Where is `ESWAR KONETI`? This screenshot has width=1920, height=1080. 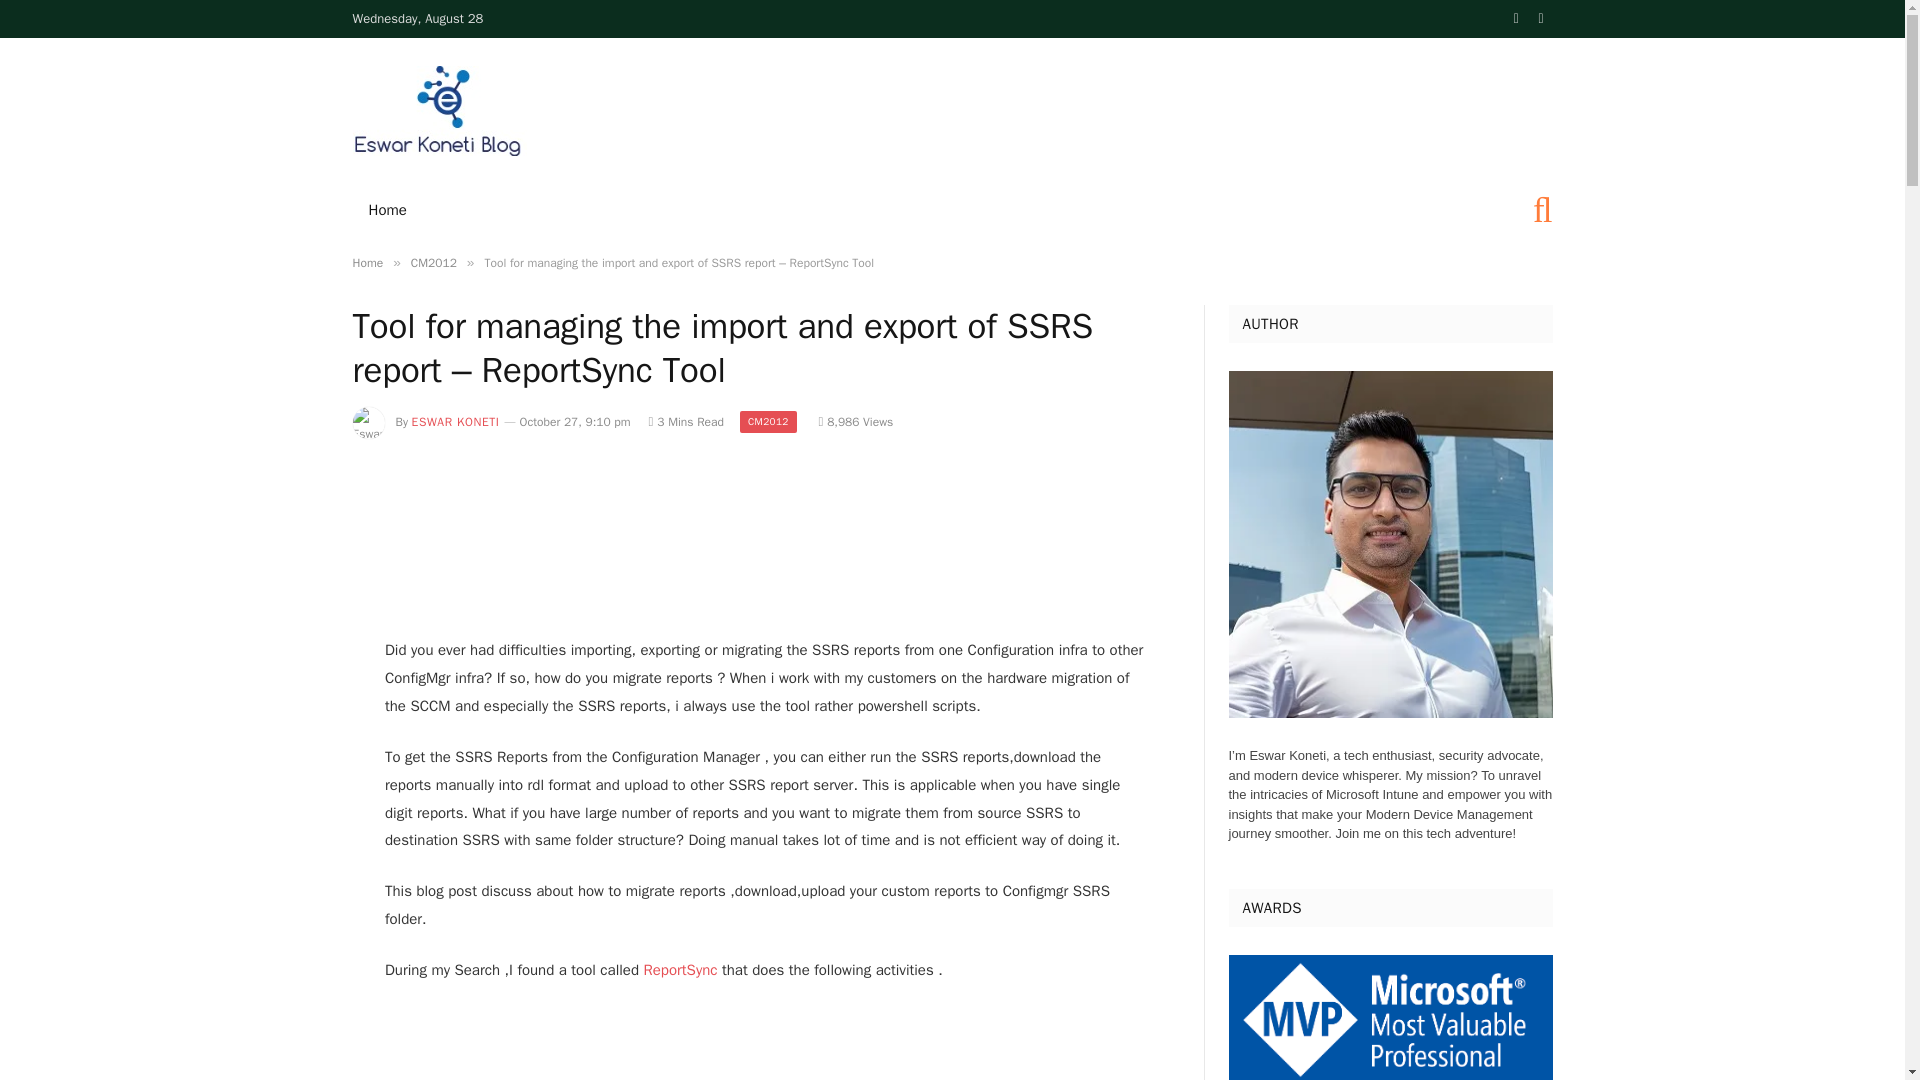
ESWAR KONETI is located at coordinates (456, 421).